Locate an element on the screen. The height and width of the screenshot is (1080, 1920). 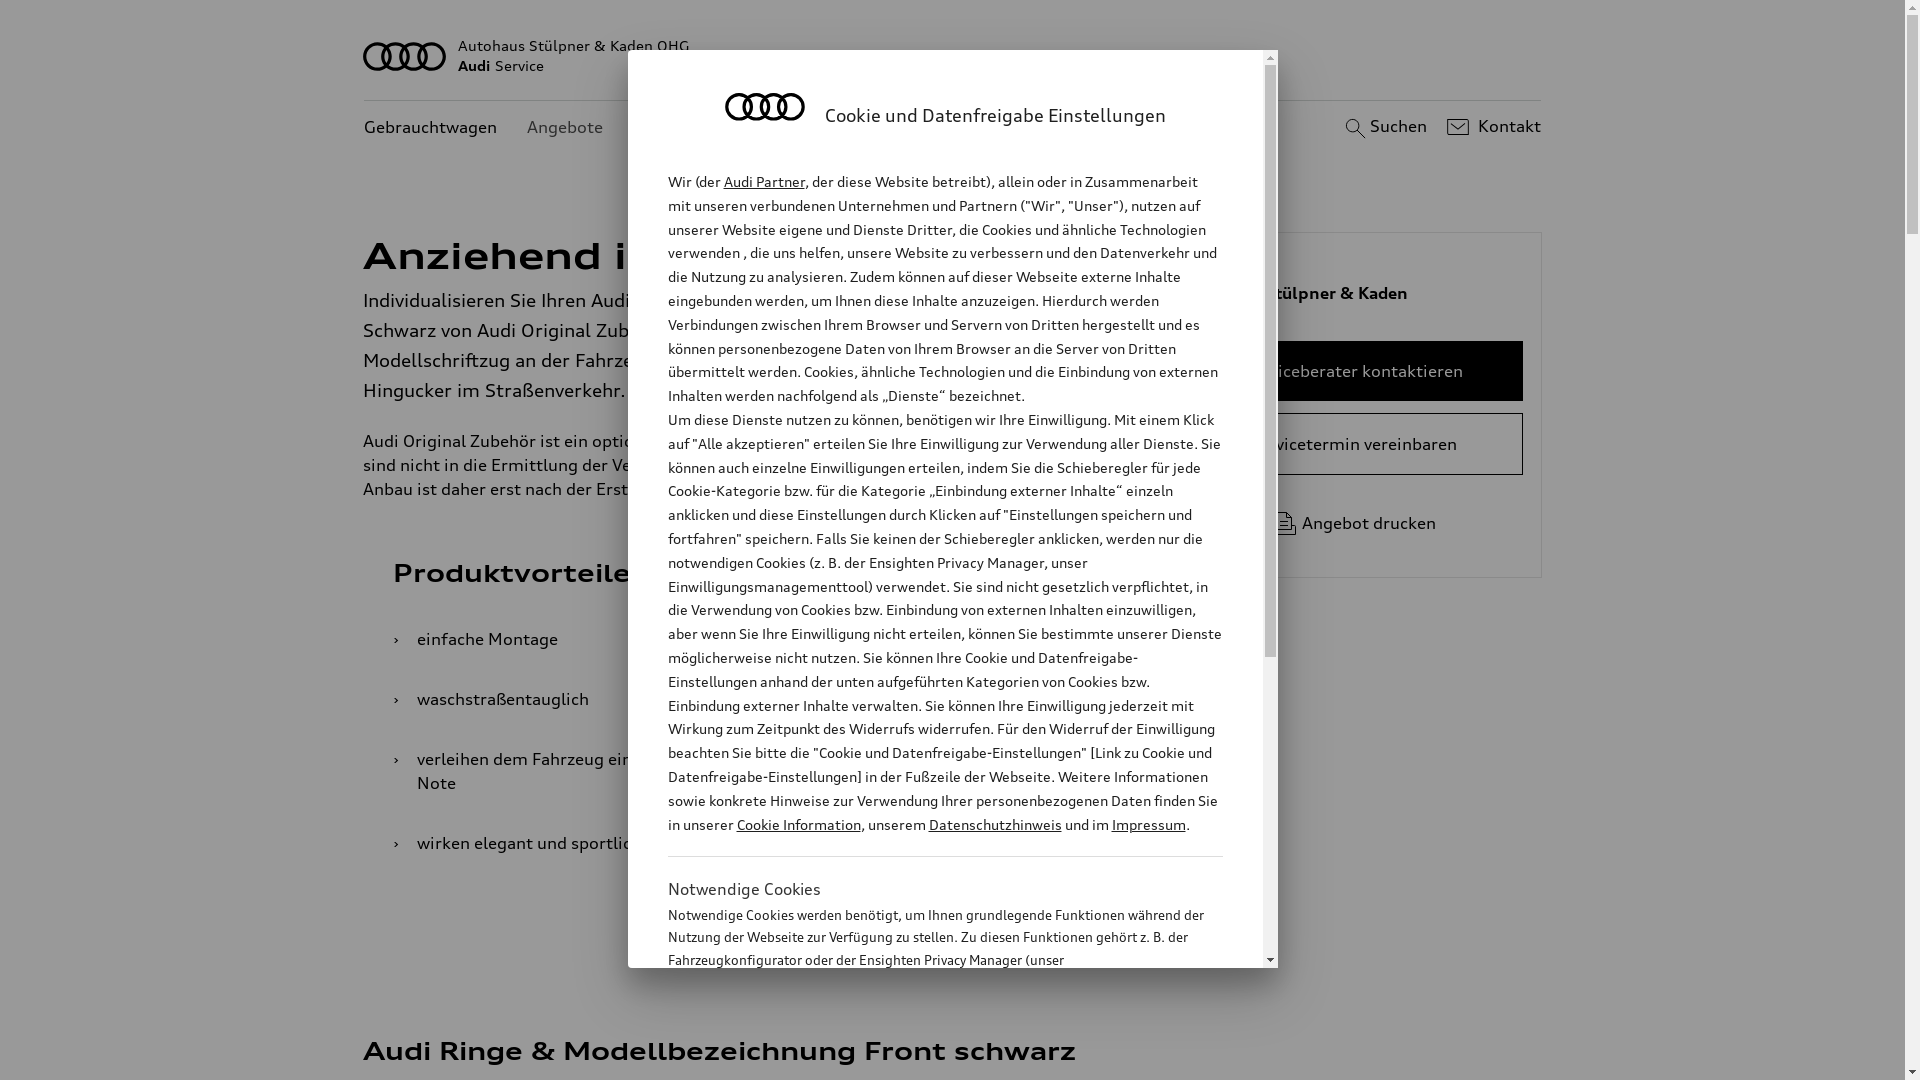
Cookie Information is located at coordinates (798, 824).